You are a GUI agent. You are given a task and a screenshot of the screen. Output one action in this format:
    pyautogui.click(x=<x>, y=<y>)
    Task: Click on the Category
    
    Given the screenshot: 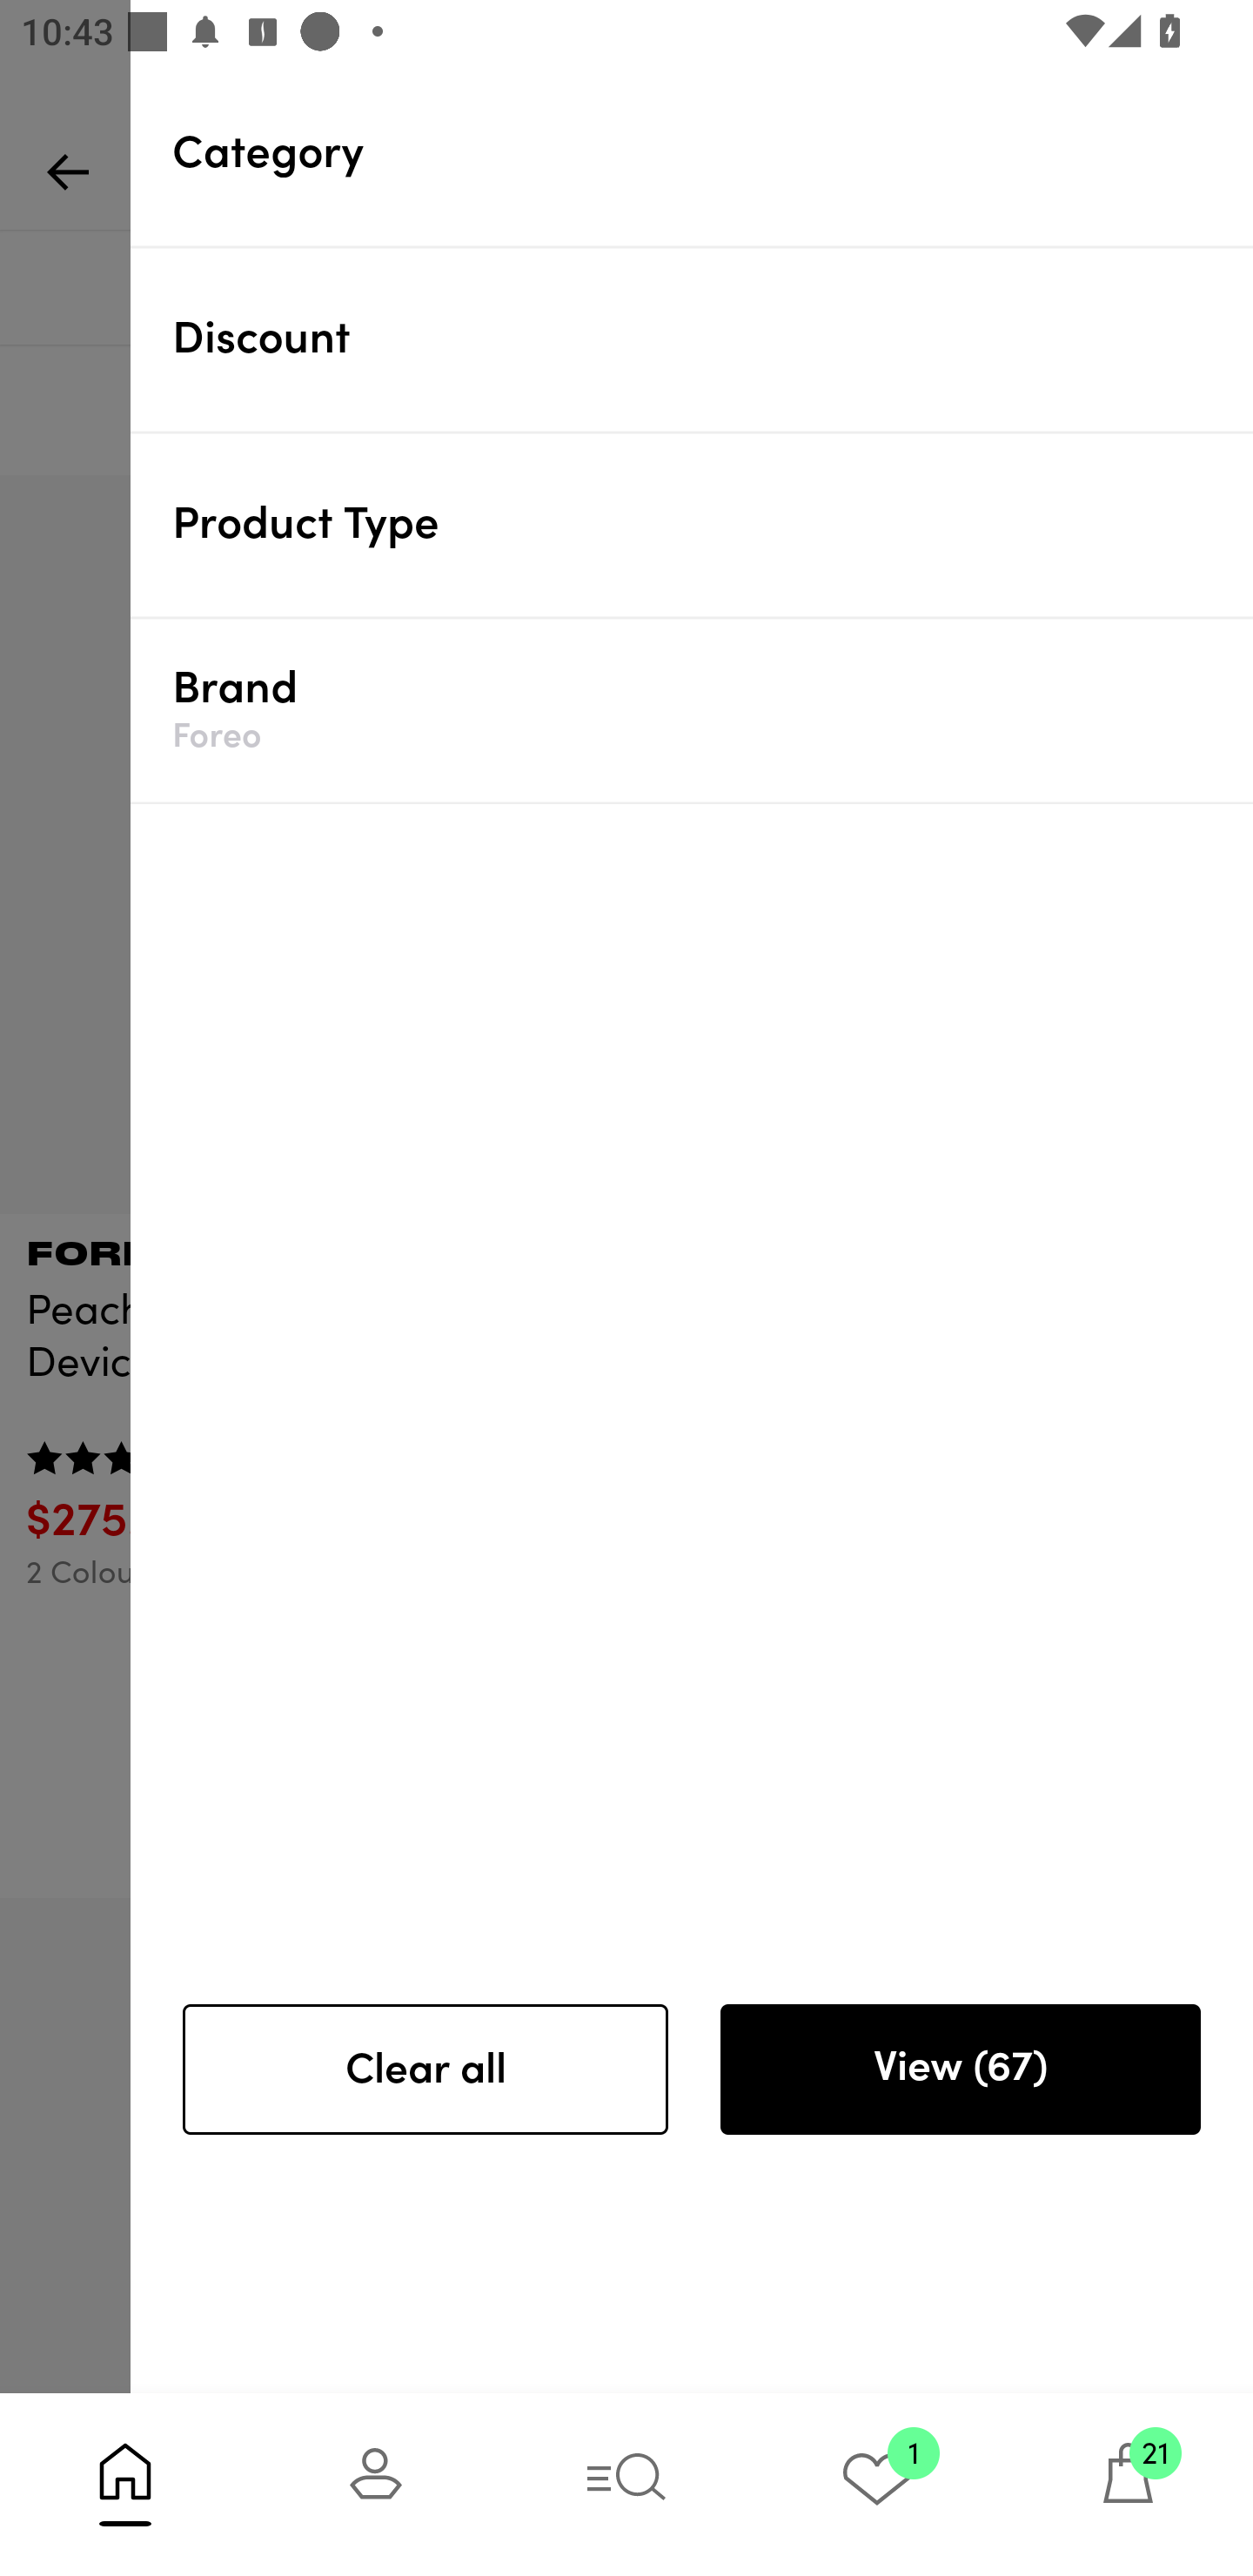 What is the action you would take?
    pyautogui.click(x=713, y=153)
    